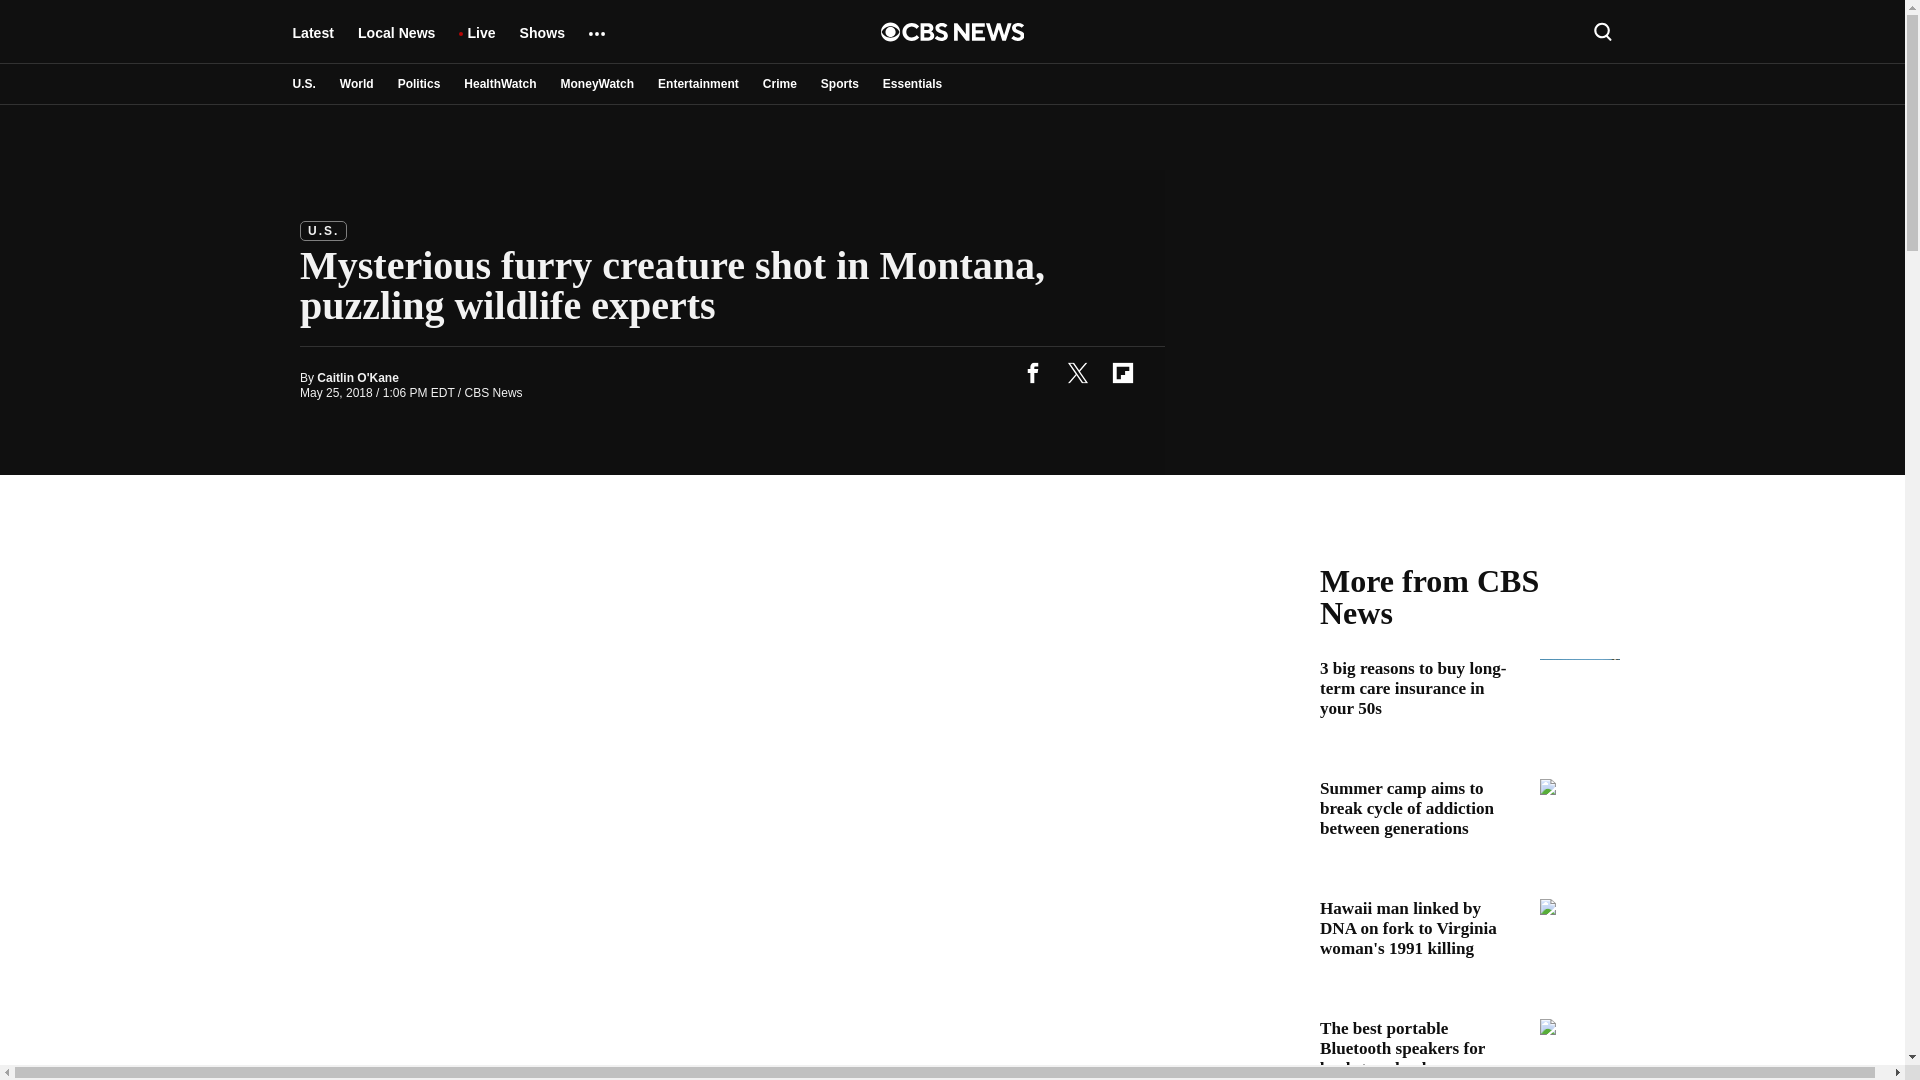 The image size is (1920, 1080). Describe the element at coordinates (1077, 372) in the screenshot. I see `twitter` at that location.